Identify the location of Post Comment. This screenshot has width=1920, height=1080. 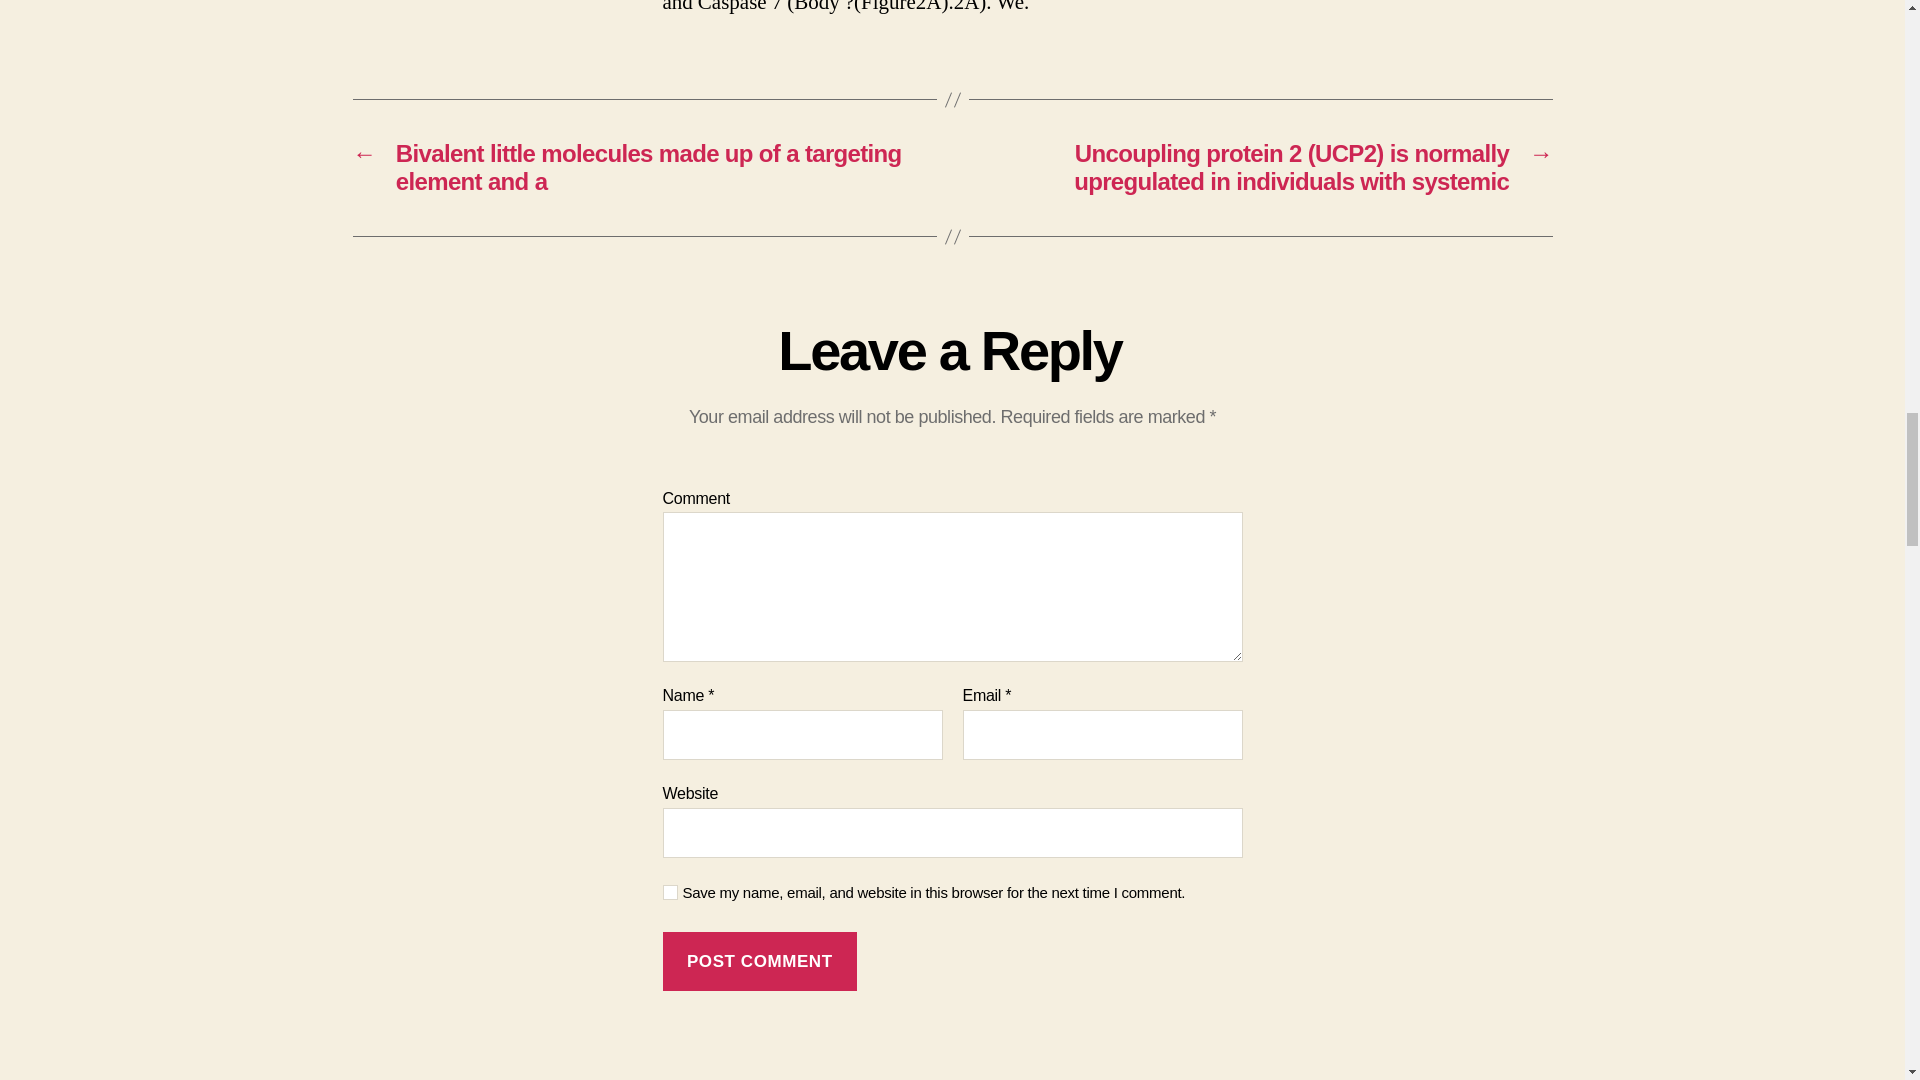
(759, 962).